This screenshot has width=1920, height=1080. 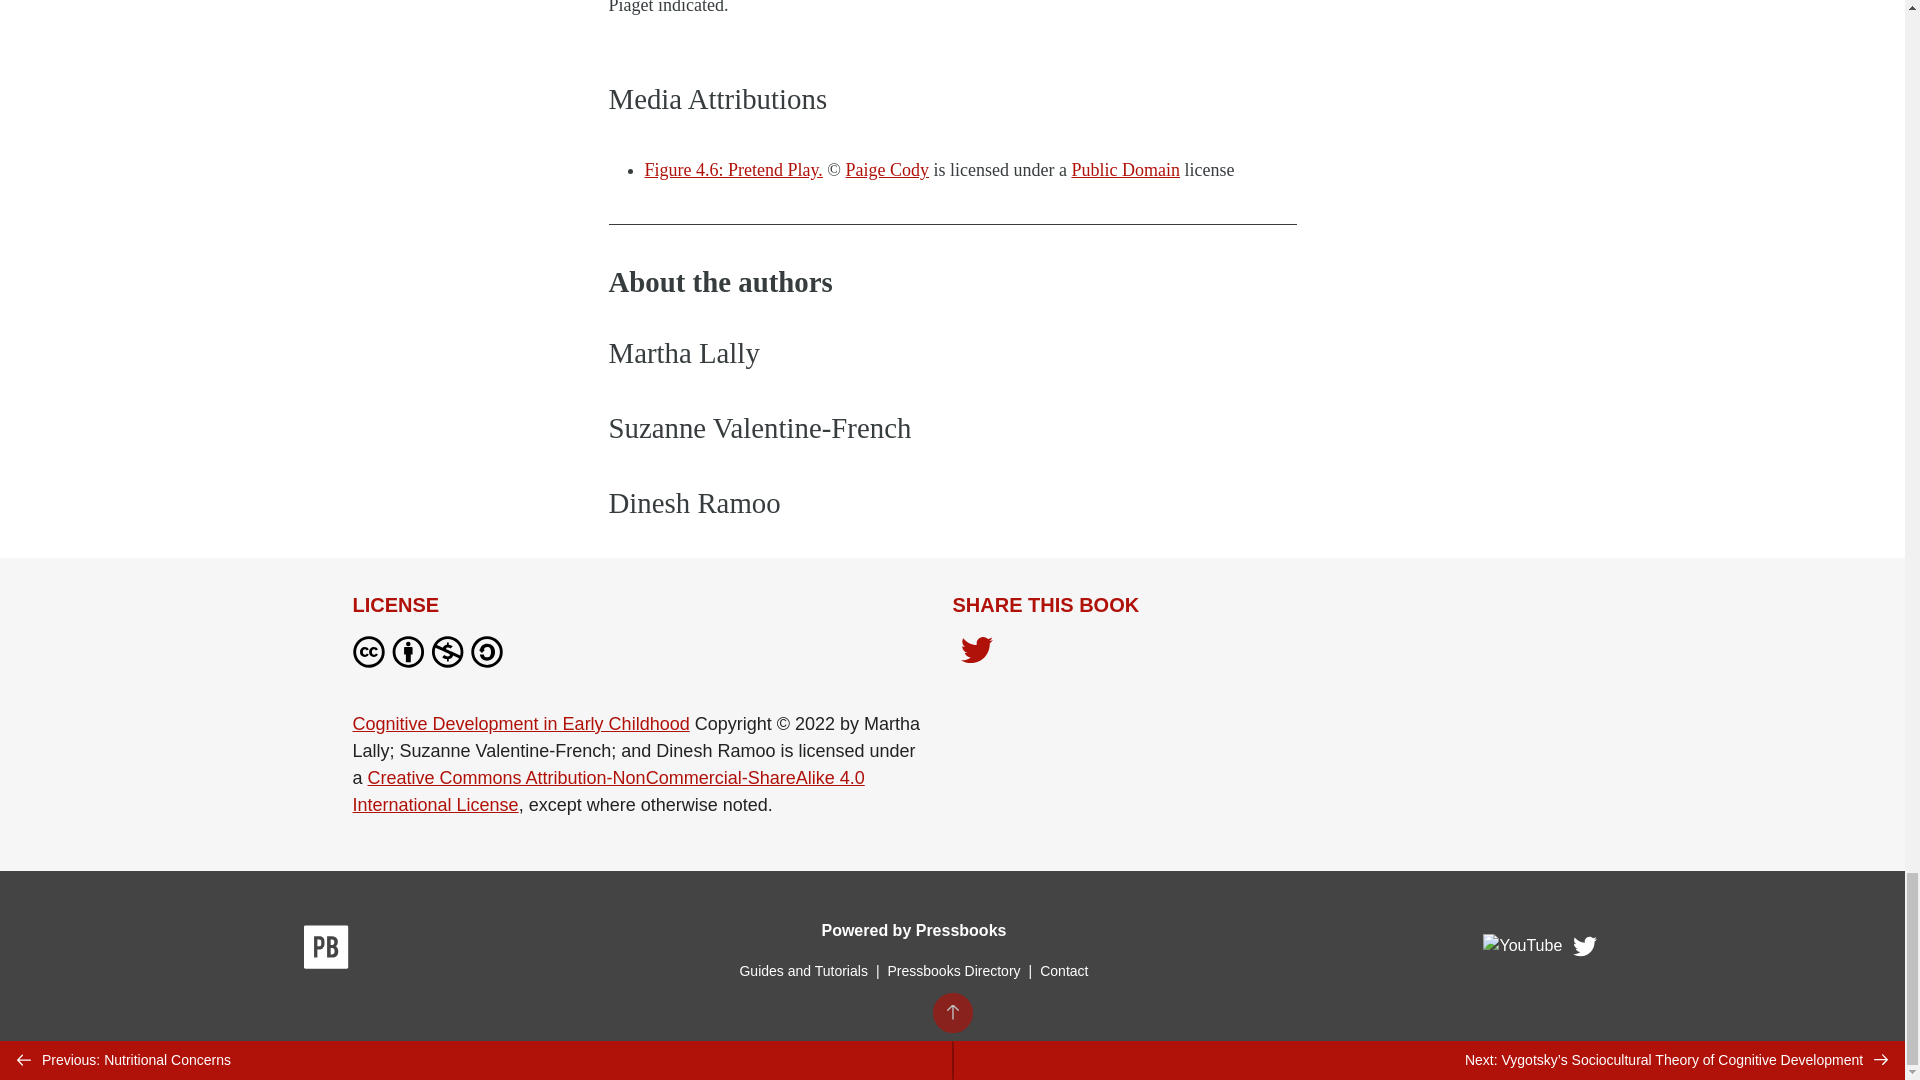 What do you see at coordinates (1523, 951) in the screenshot?
I see `Pressbooks on YouTube` at bounding box center [1523, 951].